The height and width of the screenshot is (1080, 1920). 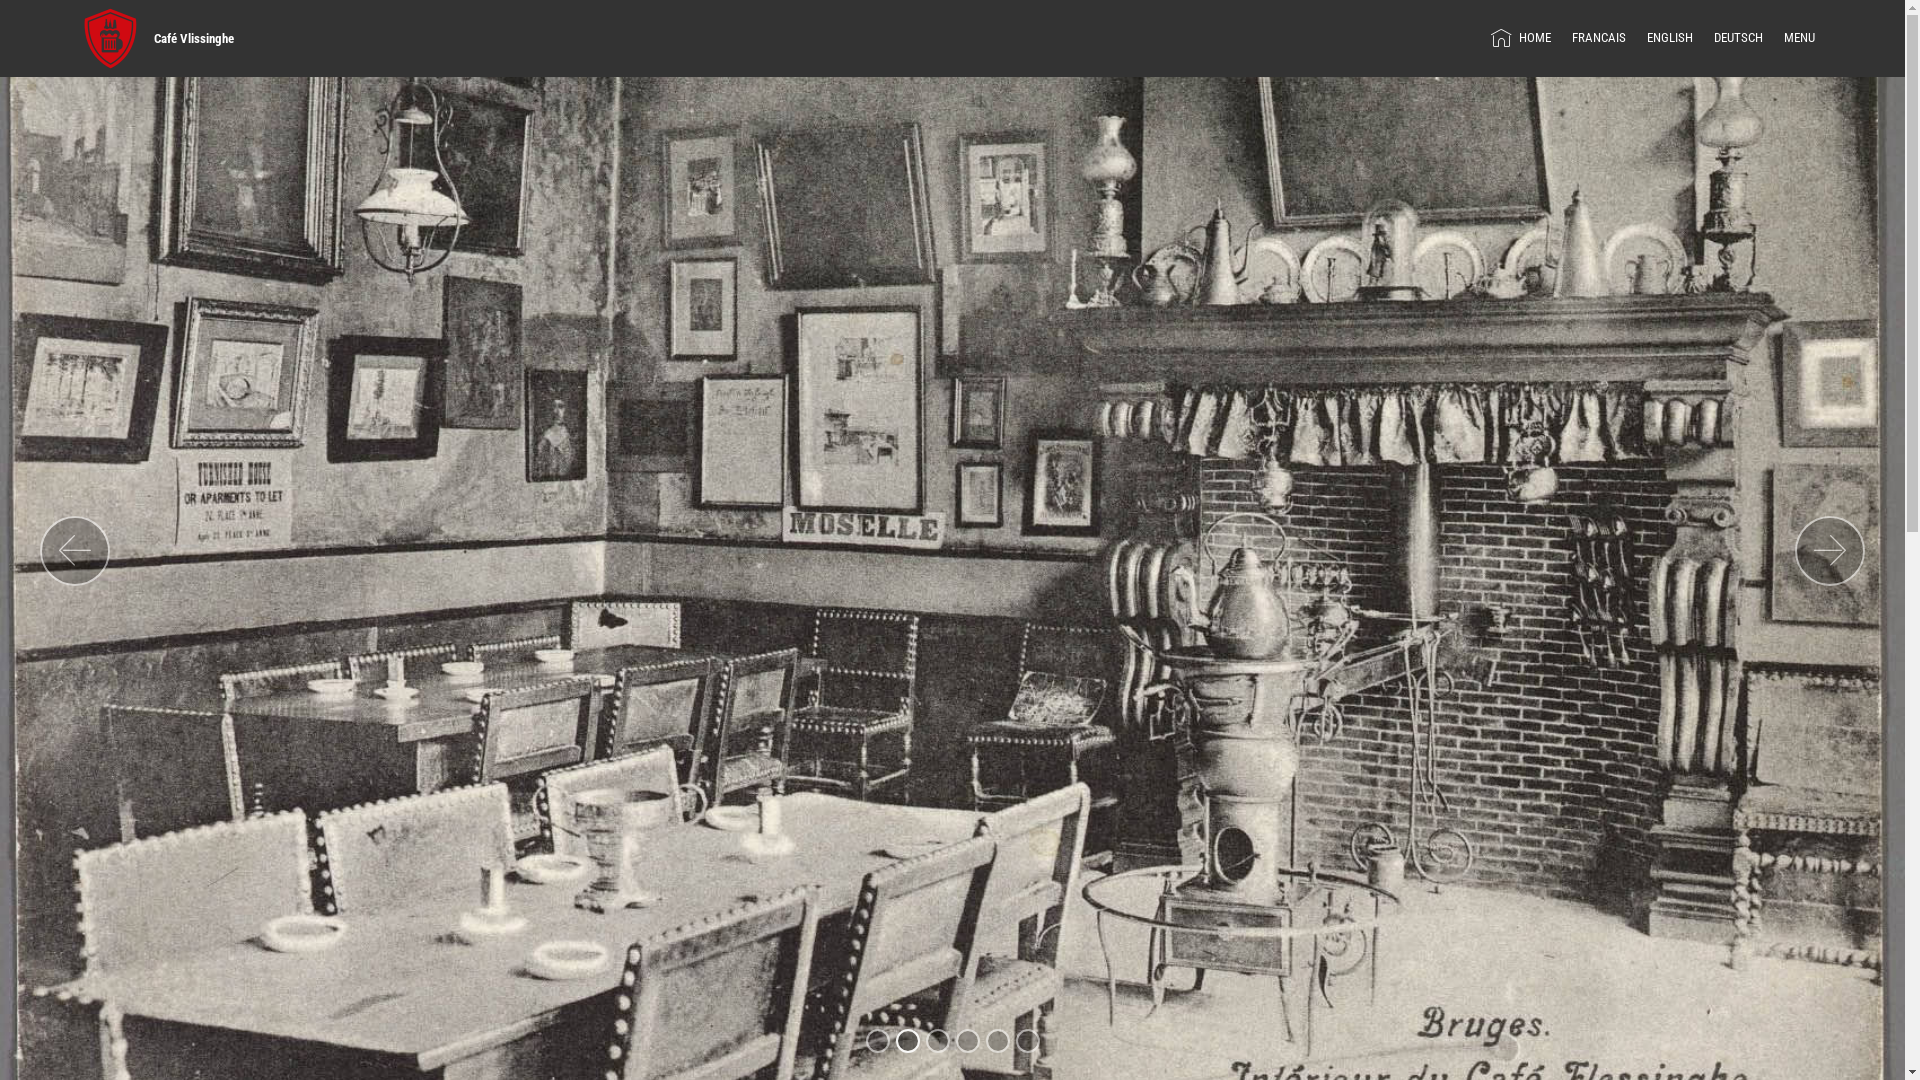 What do you see at coordinates (1738, 38) in the screenshot?
I see `DEUTSCH` at bounding box center [1738, 38].